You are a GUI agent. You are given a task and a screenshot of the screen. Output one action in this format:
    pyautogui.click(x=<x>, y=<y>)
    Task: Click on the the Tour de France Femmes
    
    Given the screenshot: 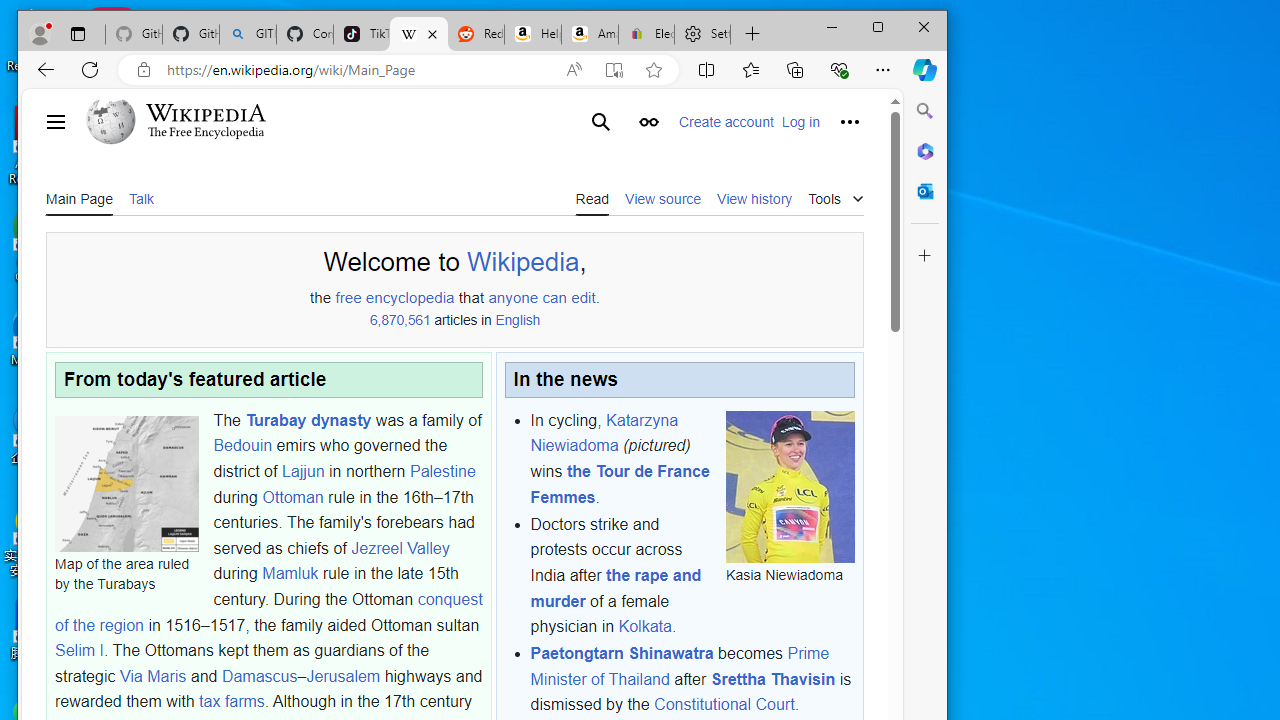 What is the action you would take?
    pyautogui.click(x=620, y=484)
    